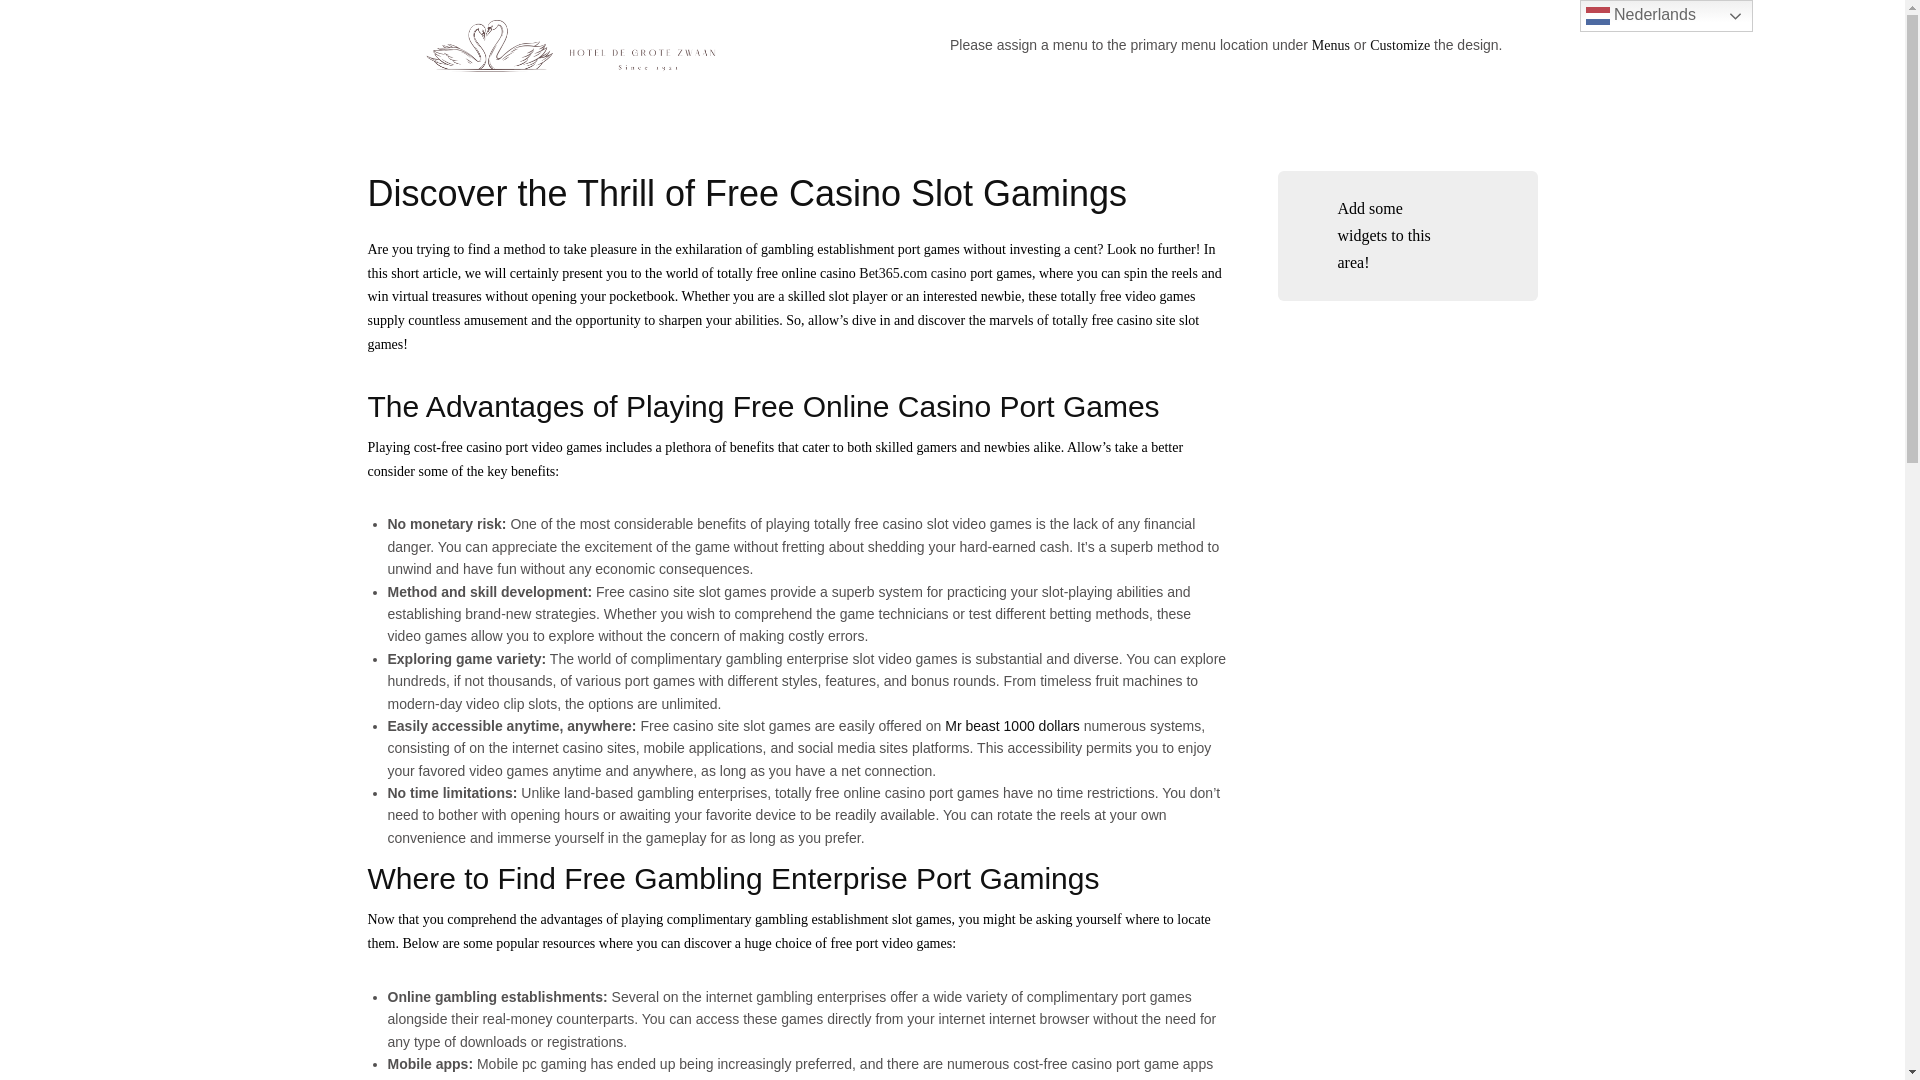 This screenshot has width=1920, height=1080. What do you see at coordinates (1666, 16) in the screenshot?
I see `Nederlands` at bounding box center [1666, 16].